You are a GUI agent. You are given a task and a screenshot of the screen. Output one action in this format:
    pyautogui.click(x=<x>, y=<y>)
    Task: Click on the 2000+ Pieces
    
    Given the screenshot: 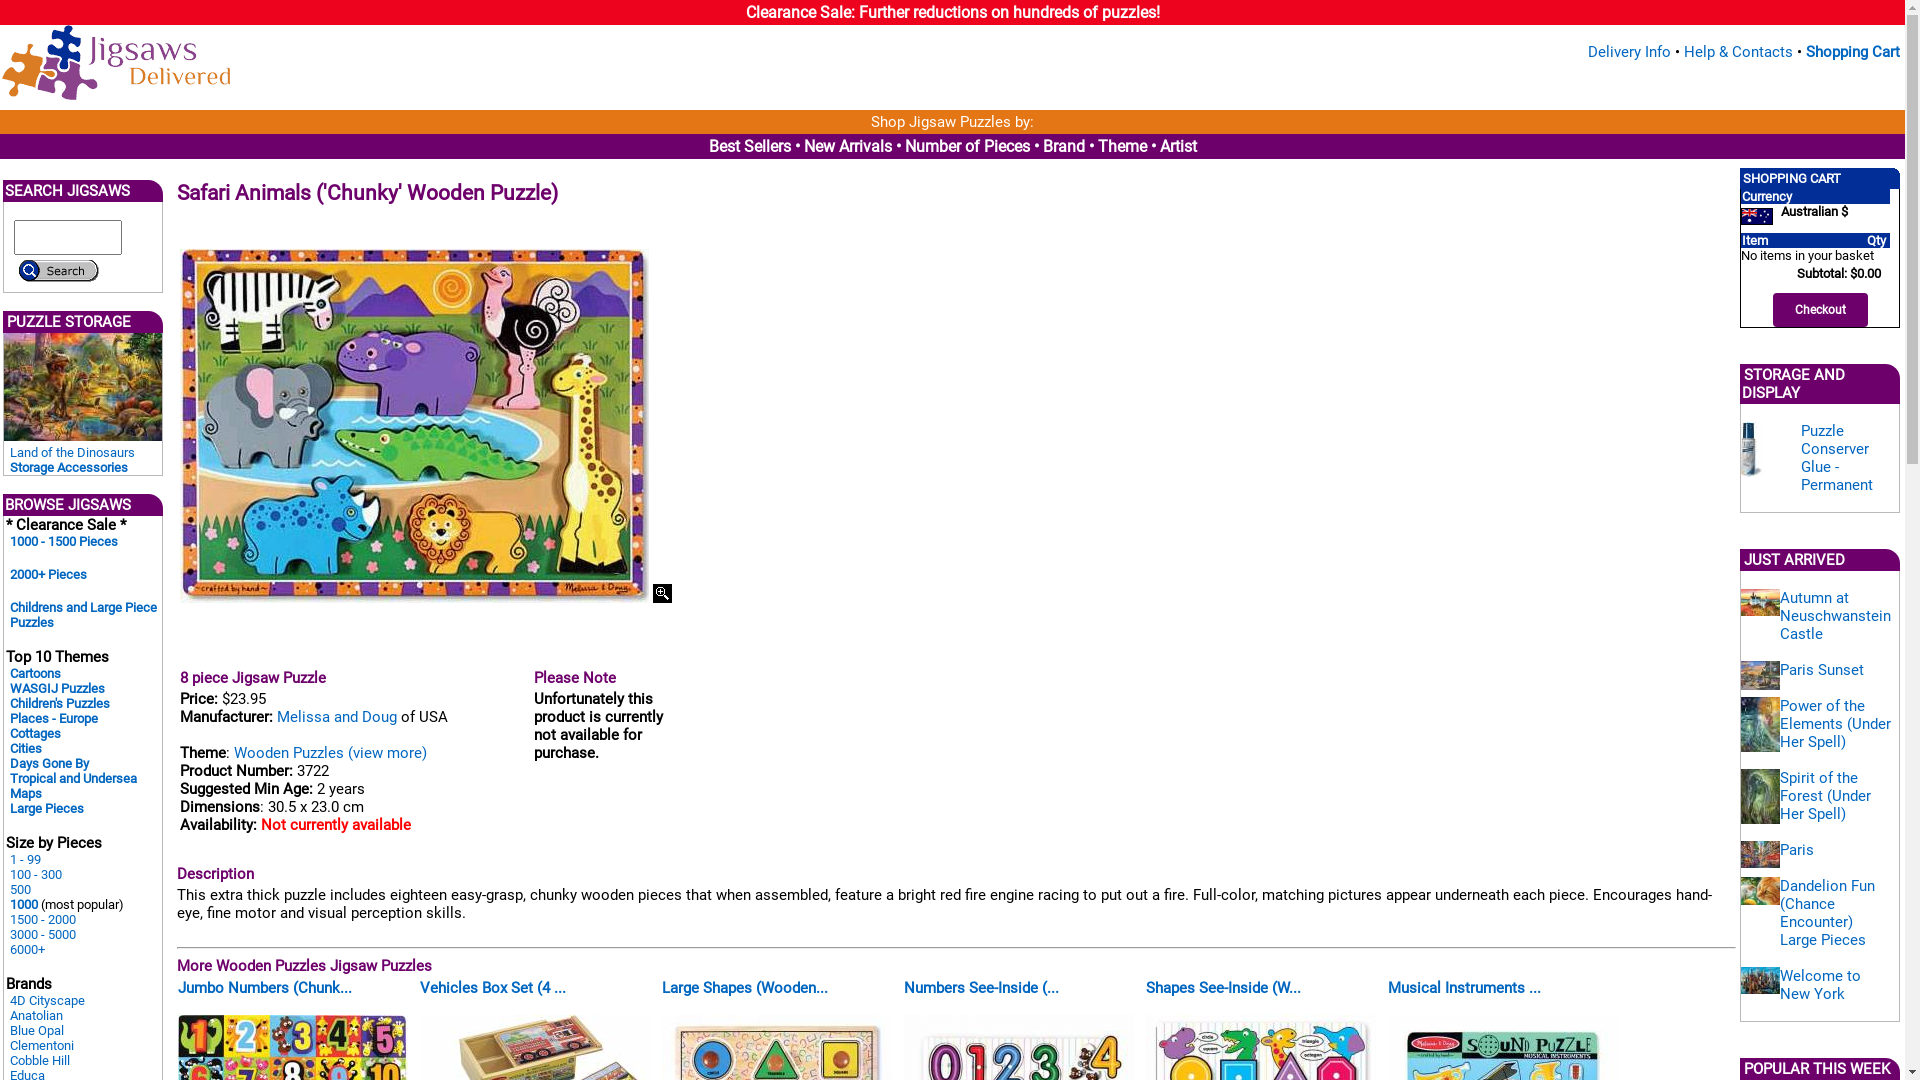 What is the action you would take?
    pyautogui.click(x=48, y=574)
    